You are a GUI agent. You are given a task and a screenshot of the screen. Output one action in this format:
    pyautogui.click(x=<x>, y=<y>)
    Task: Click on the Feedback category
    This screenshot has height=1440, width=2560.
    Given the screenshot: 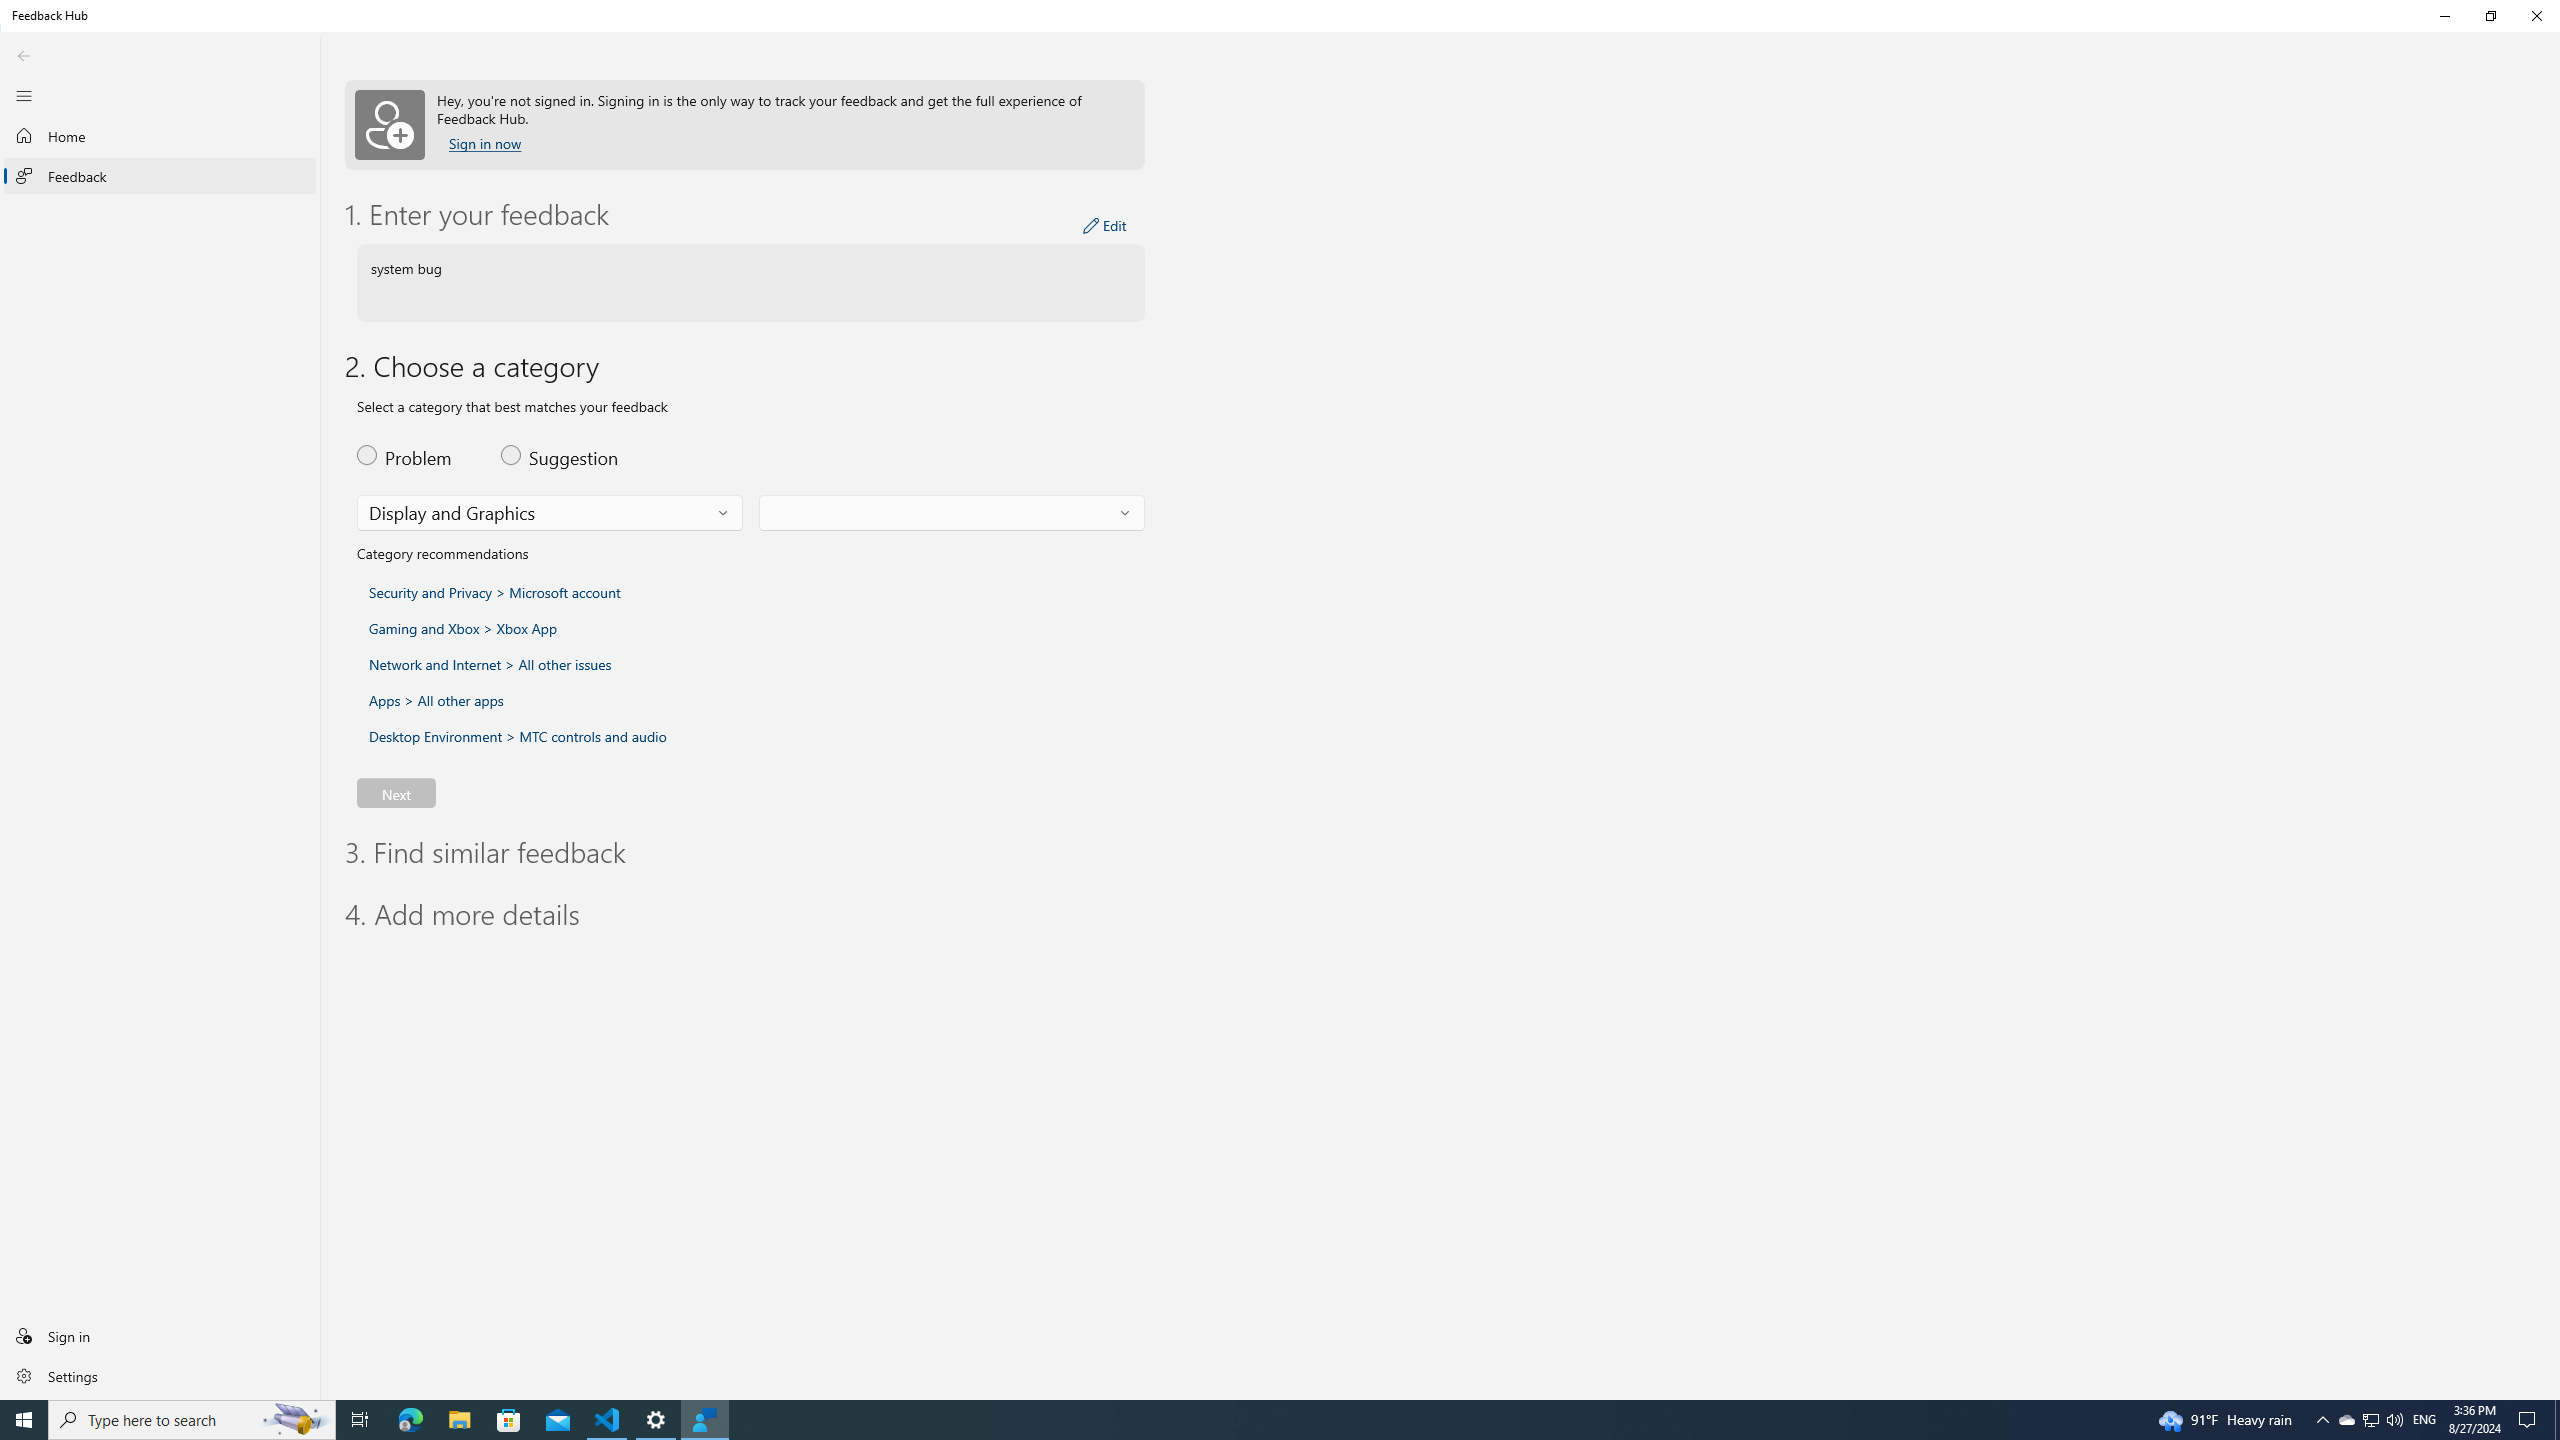 What is the action you would take?
    pyautogui.click(x=550, y=513)
    